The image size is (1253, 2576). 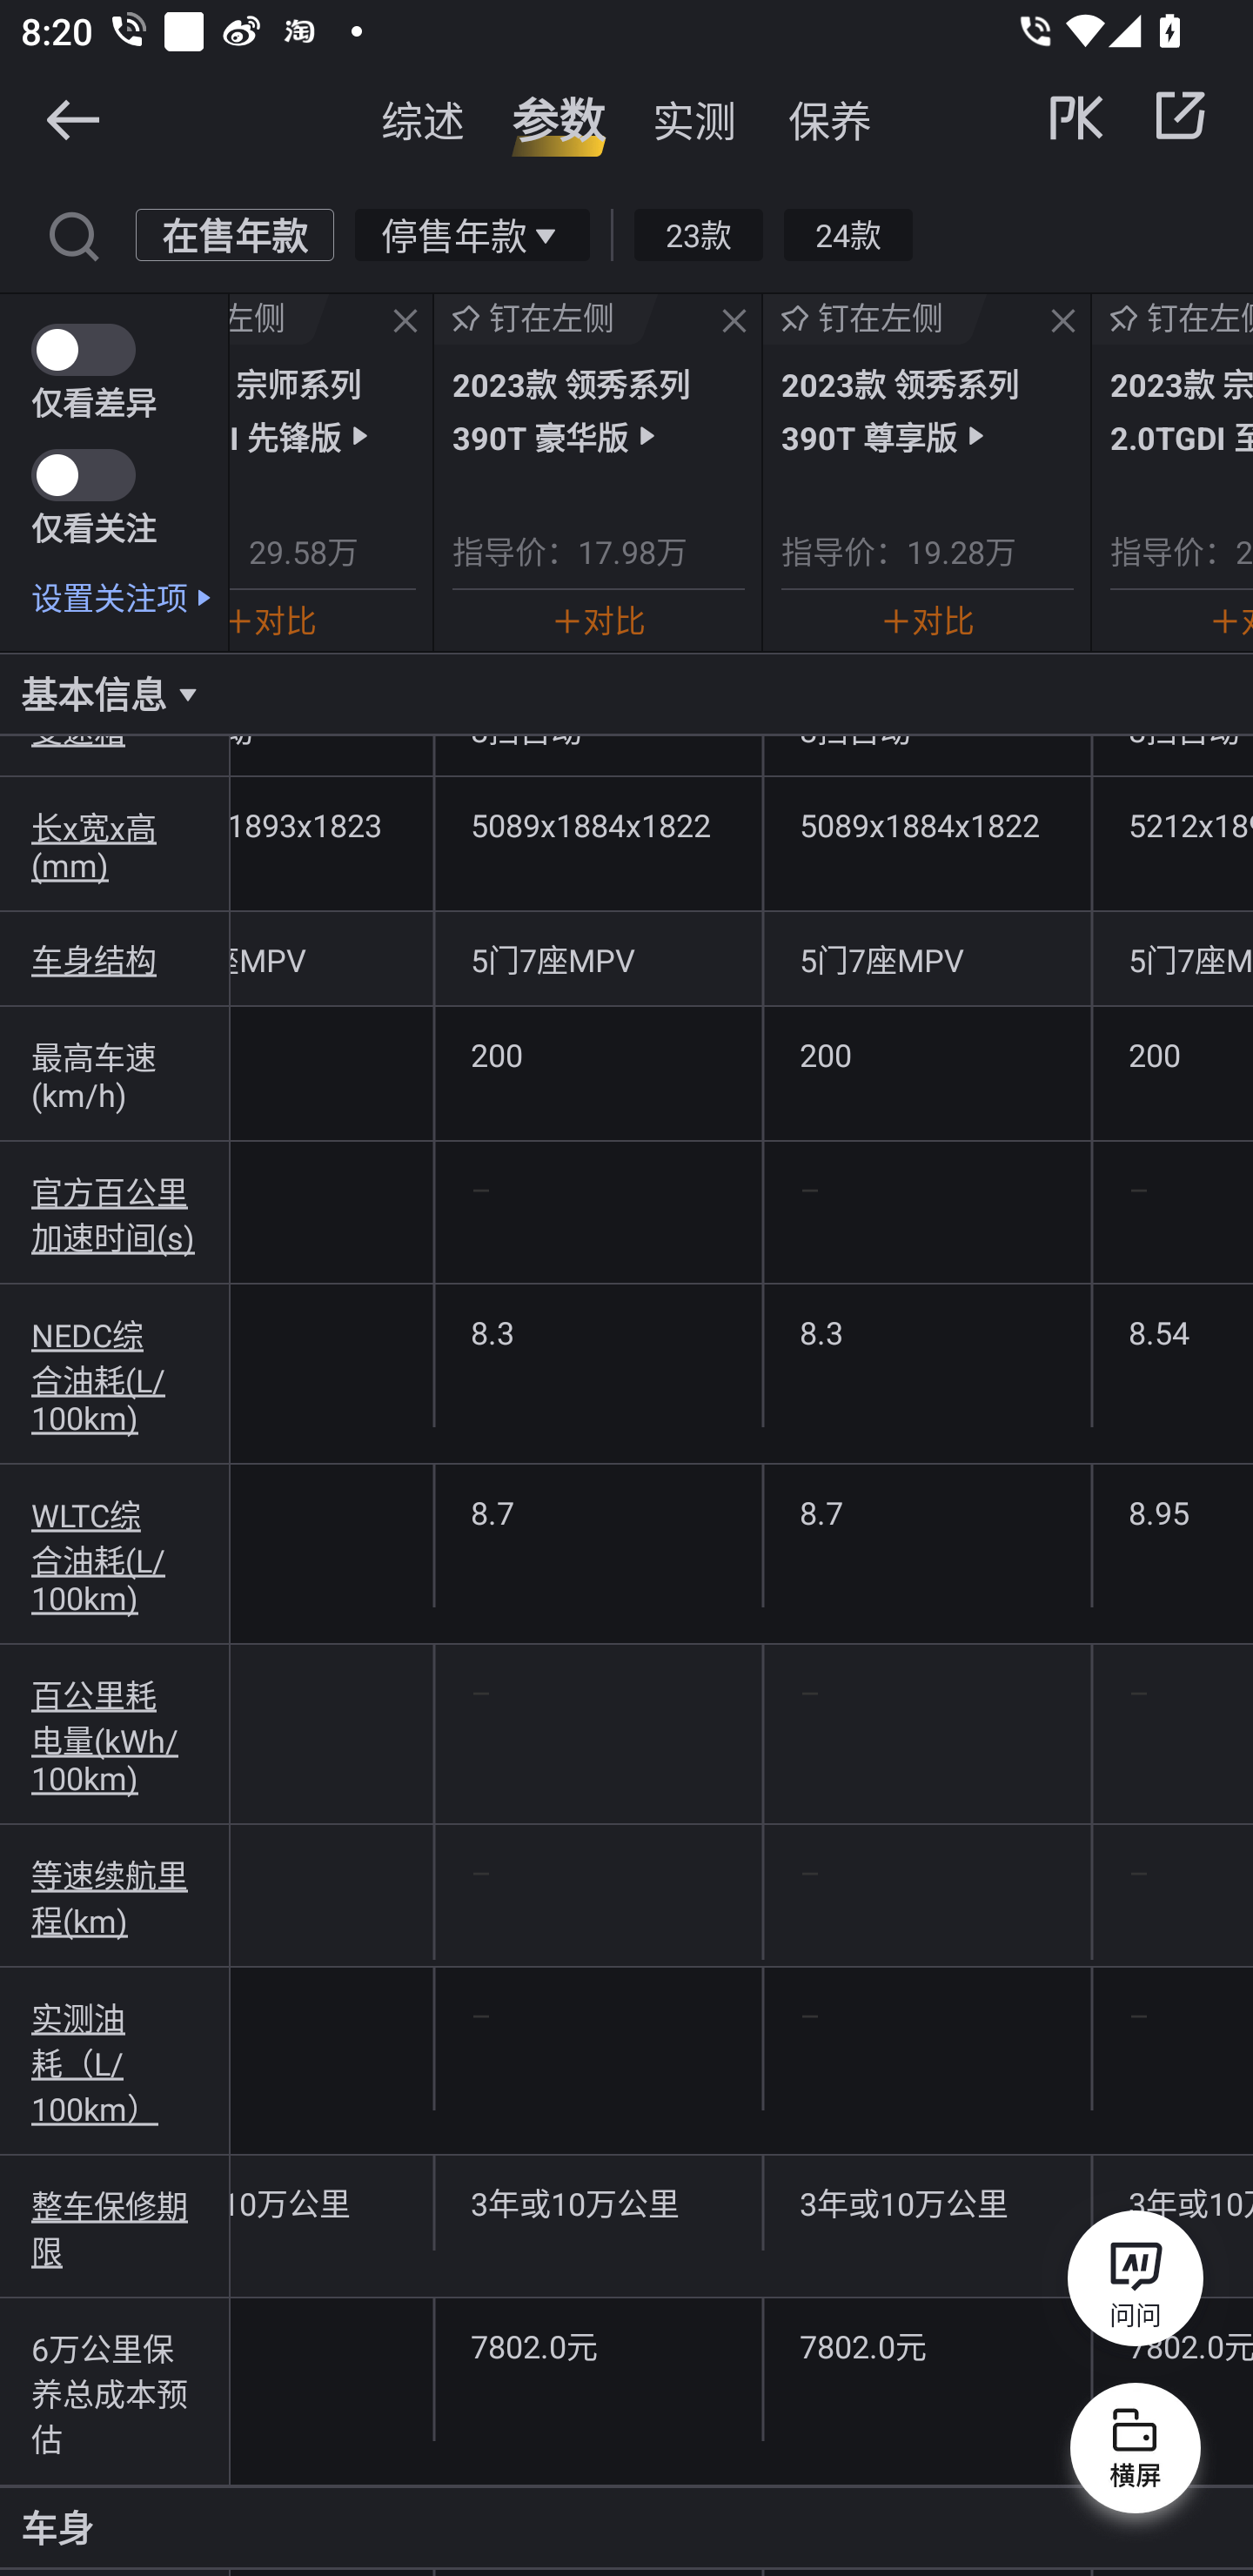 What do you see at coordinates (235, 233) in the screenshot?
I see `在售年款` at bounding box center [235, 233].